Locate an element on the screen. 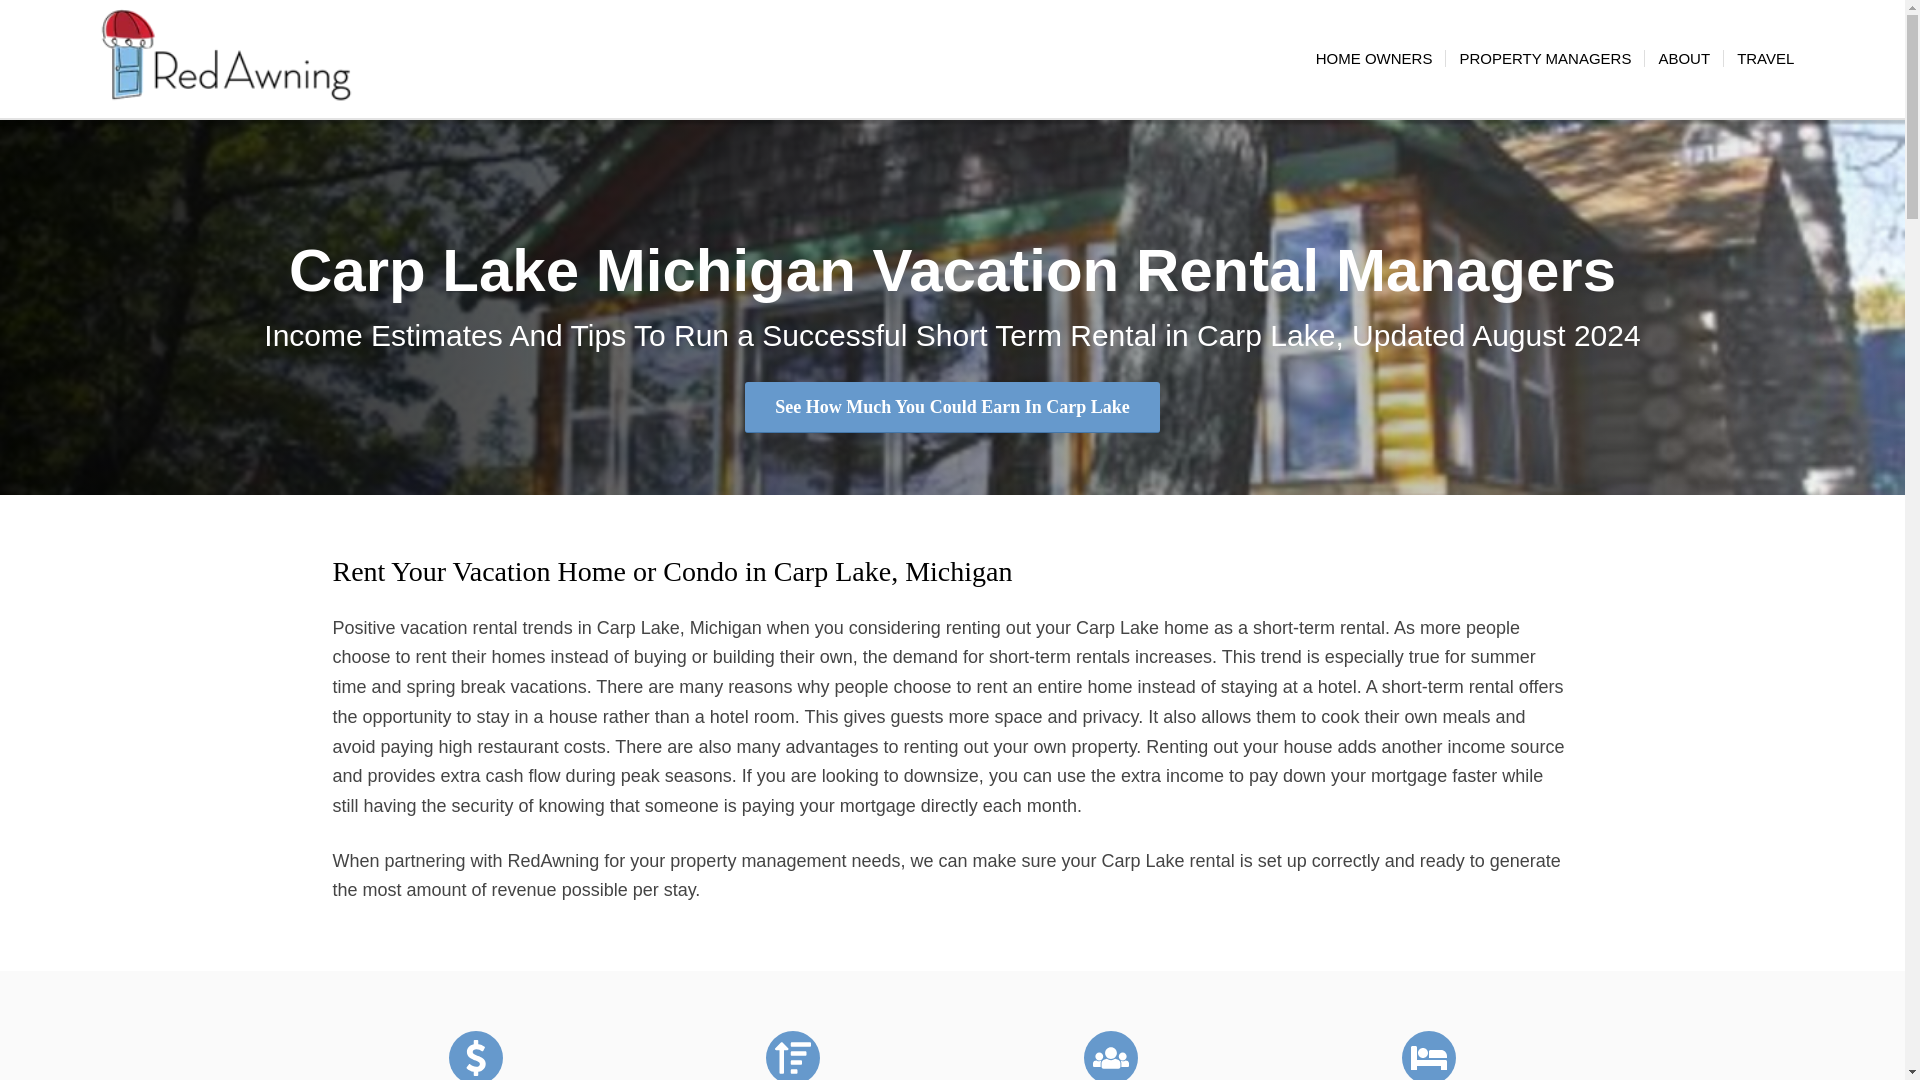 The width and height of the screenshot is (1920, 1080). RedAwning is located at coordinates (226, 58).